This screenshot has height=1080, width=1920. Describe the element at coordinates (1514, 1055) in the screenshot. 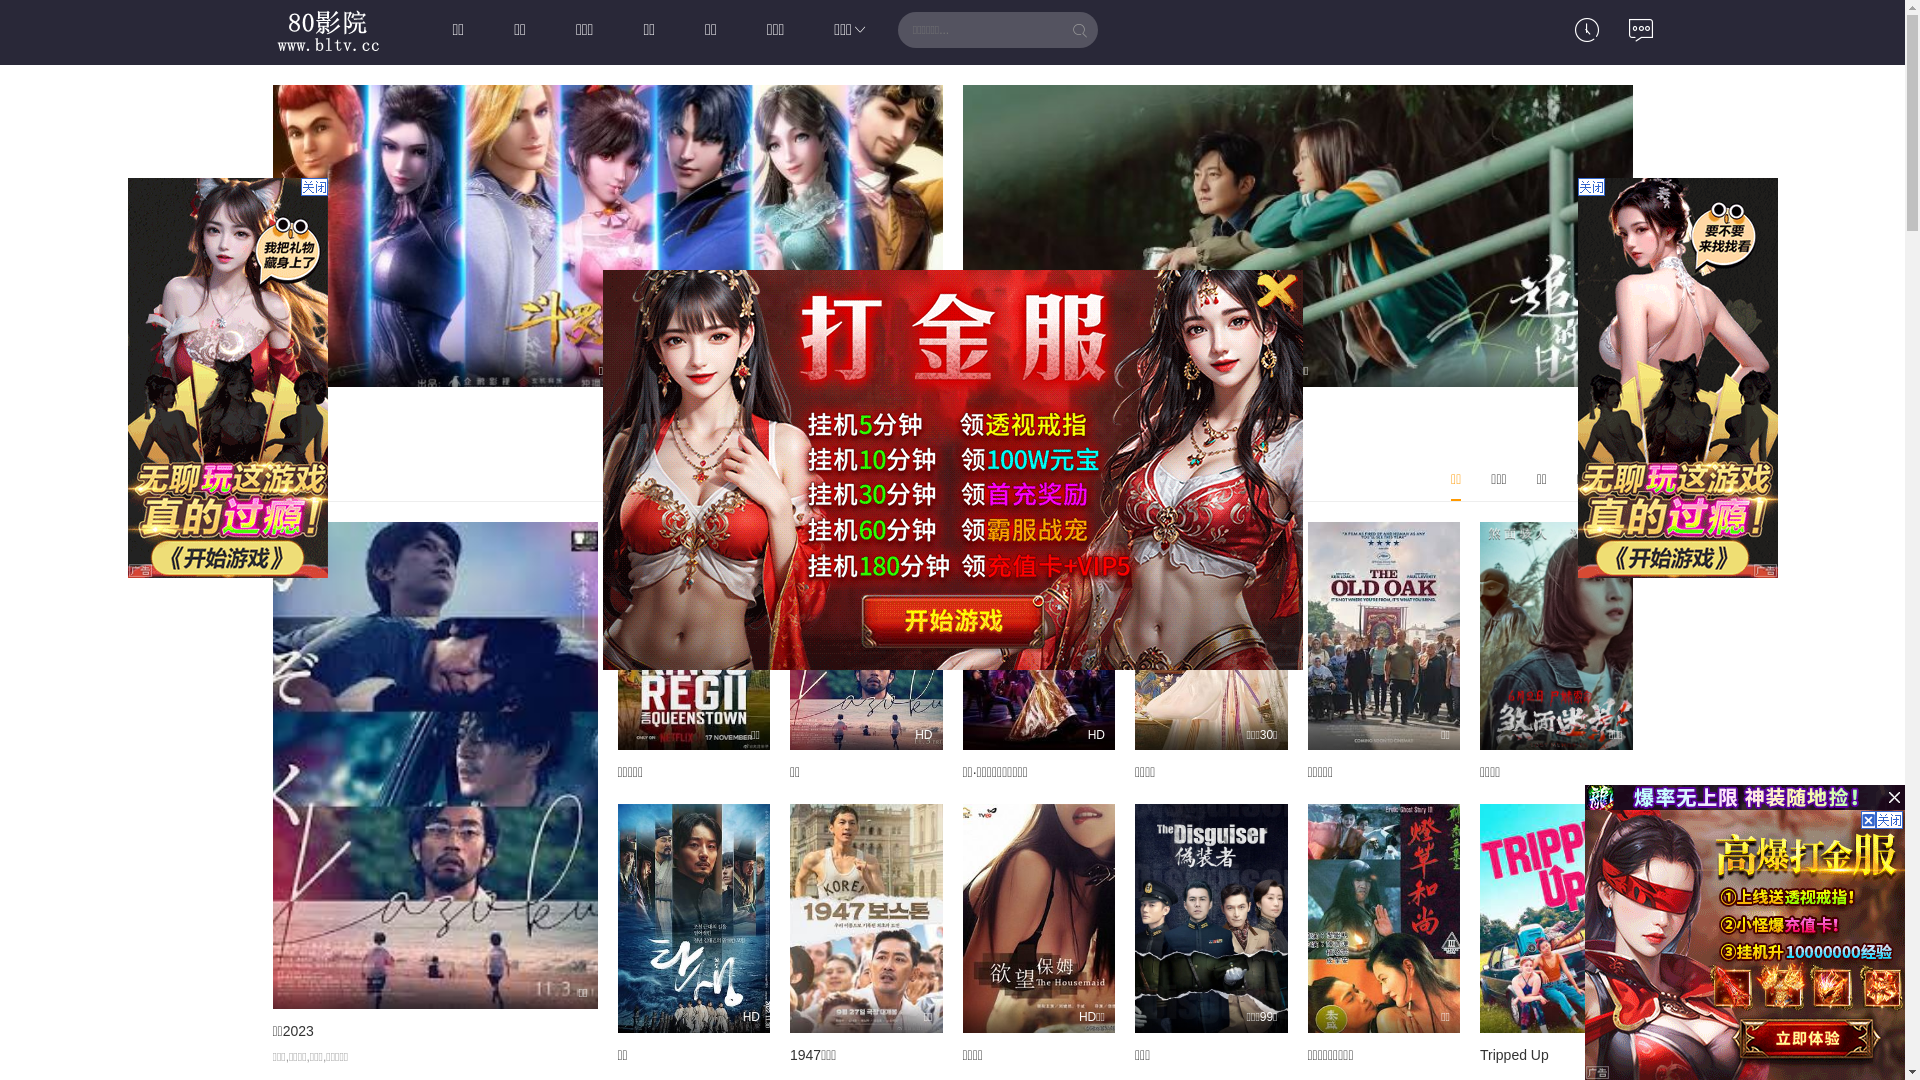

I see `Tripped Up` at that location.